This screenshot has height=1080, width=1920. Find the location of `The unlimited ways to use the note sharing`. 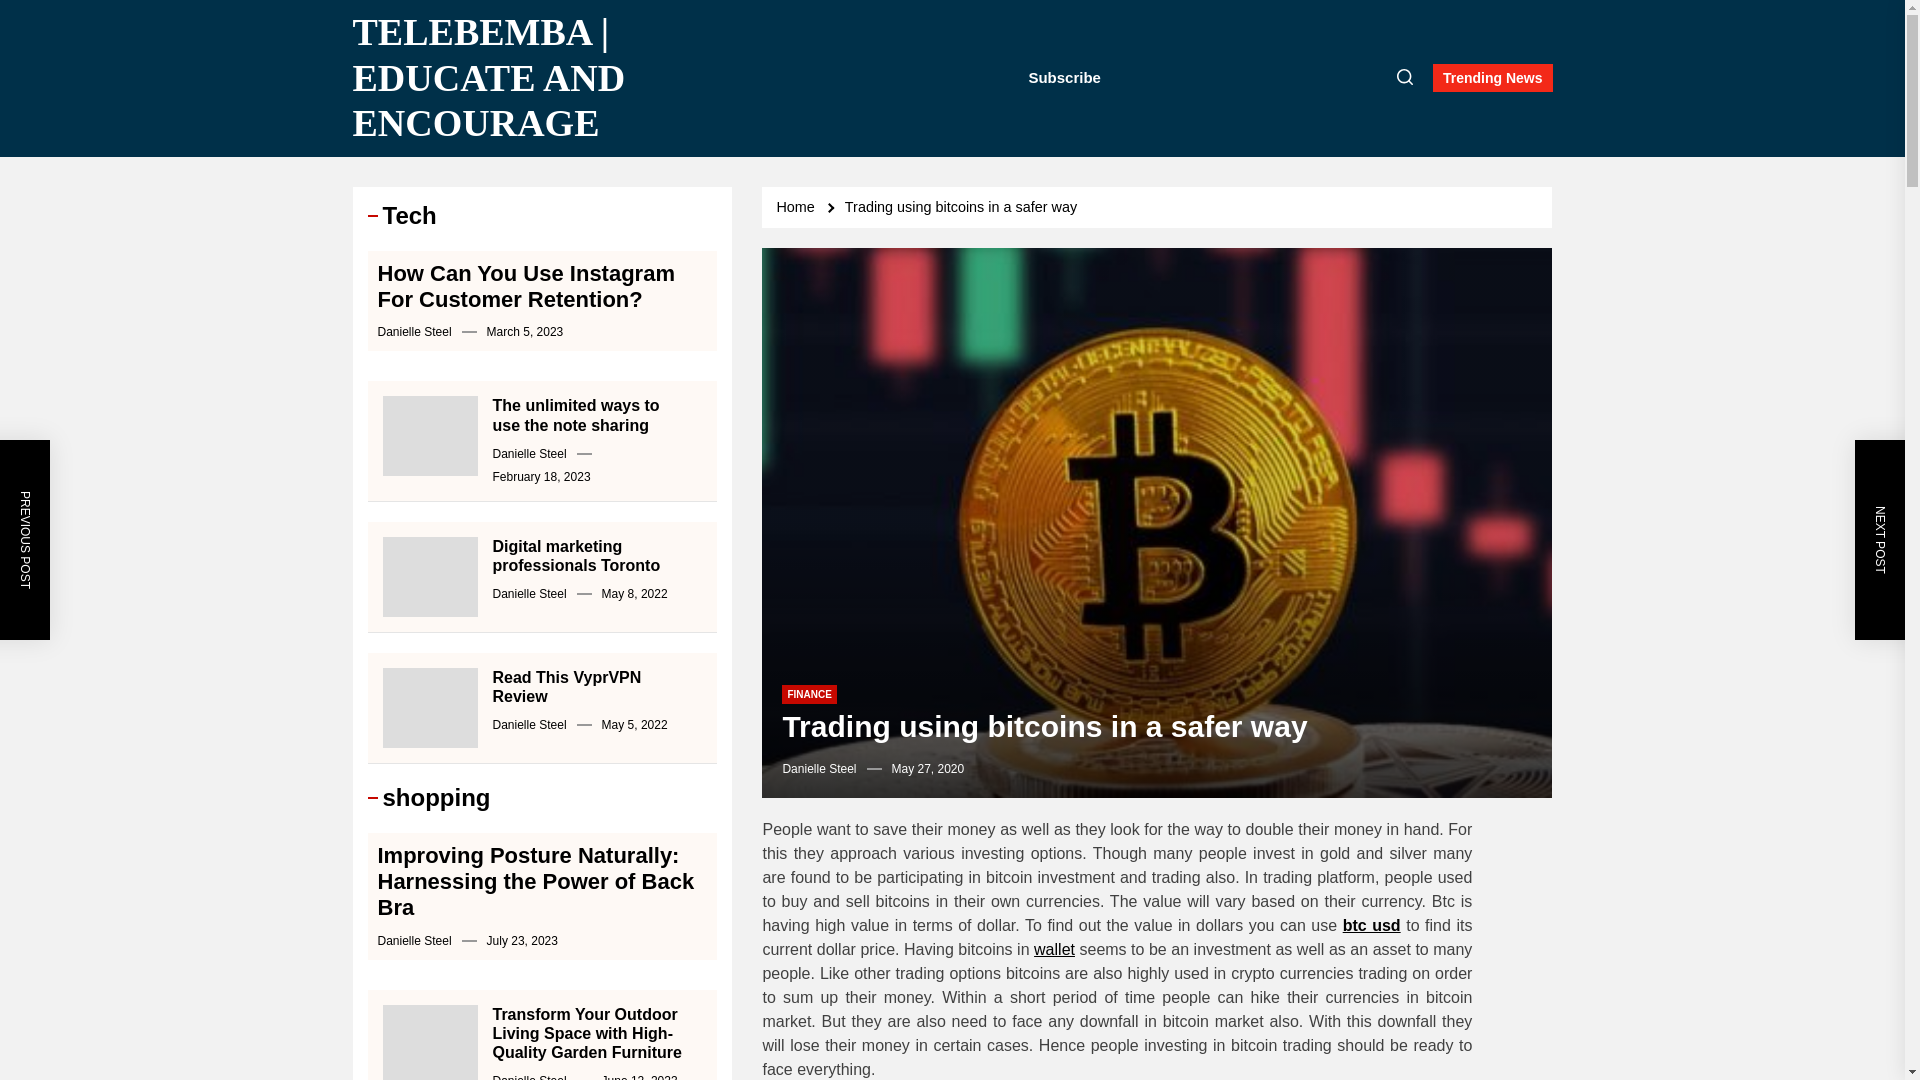

The unlimited ways to use the note sharing is located at coordinates (574, 415).